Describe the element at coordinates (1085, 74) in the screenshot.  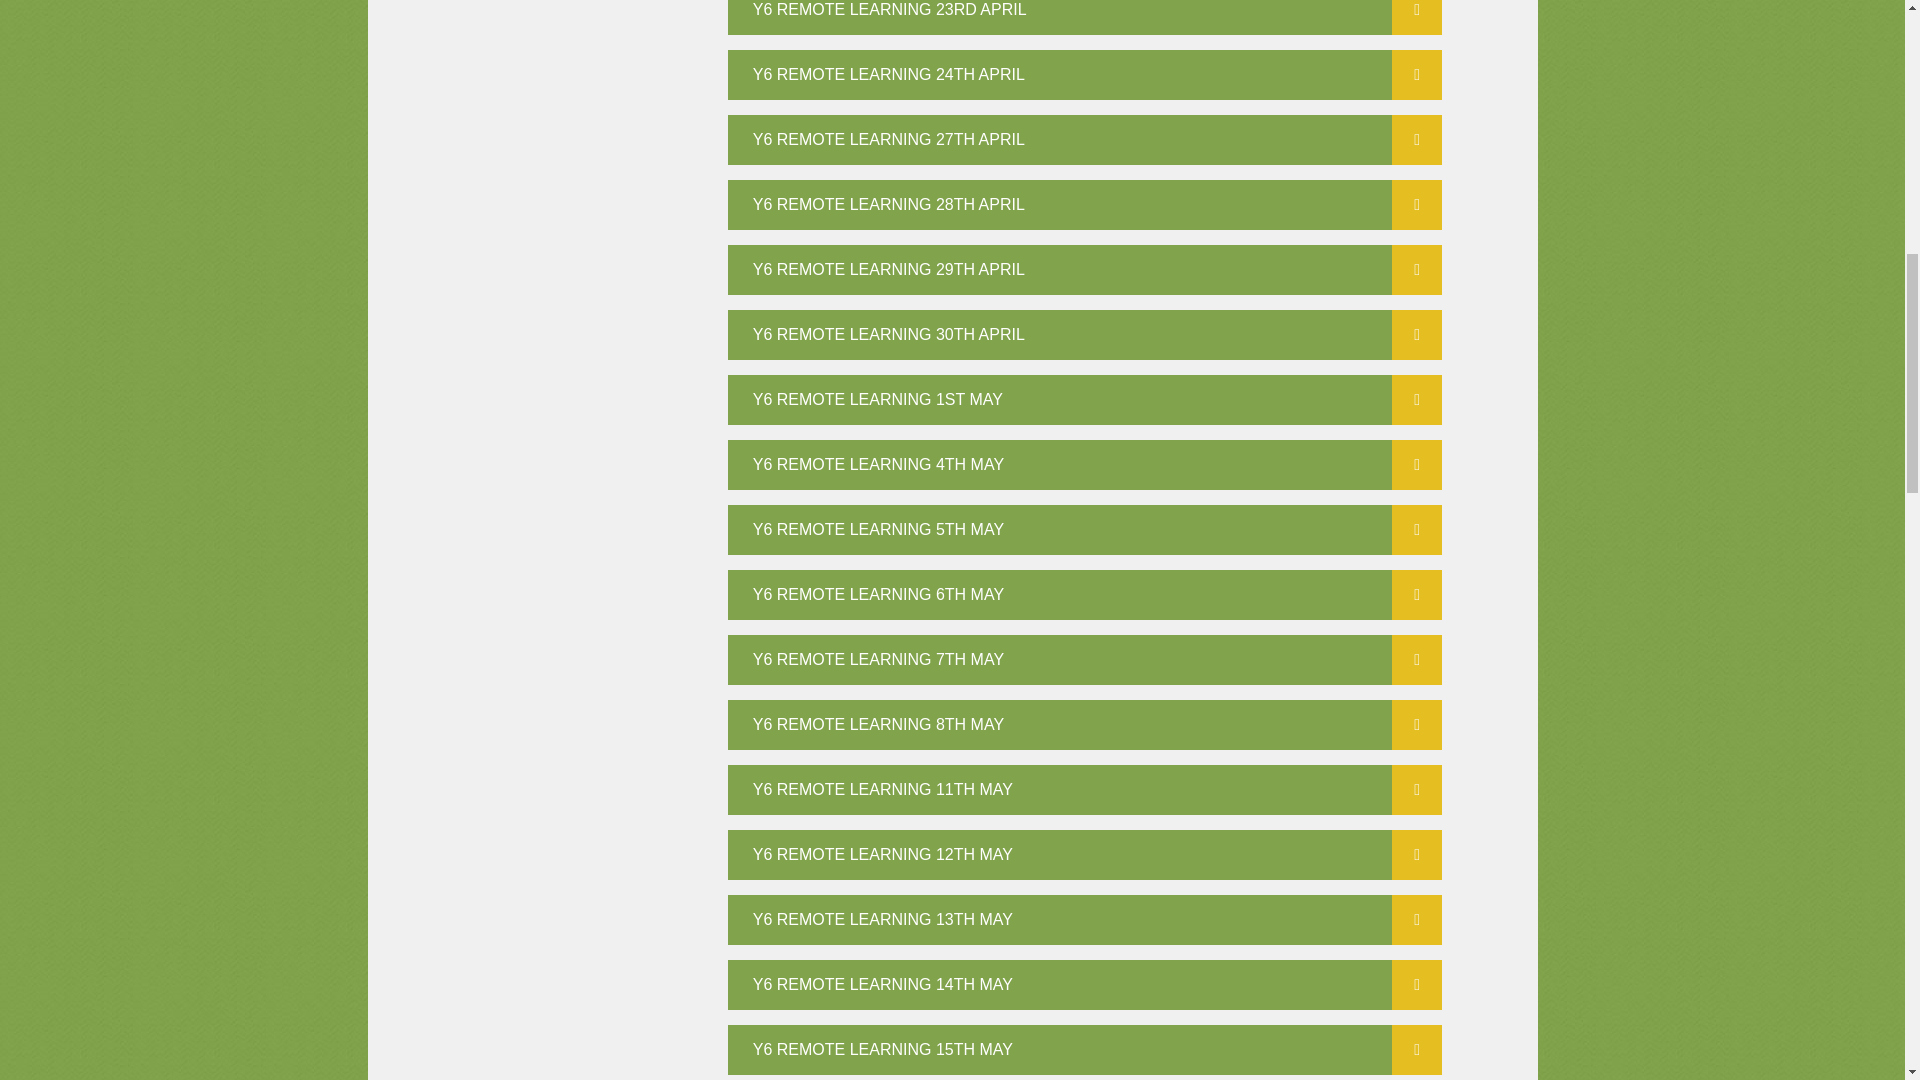
I see `Y6 REMOTE LEARNING 24TH APRIL` at that location.